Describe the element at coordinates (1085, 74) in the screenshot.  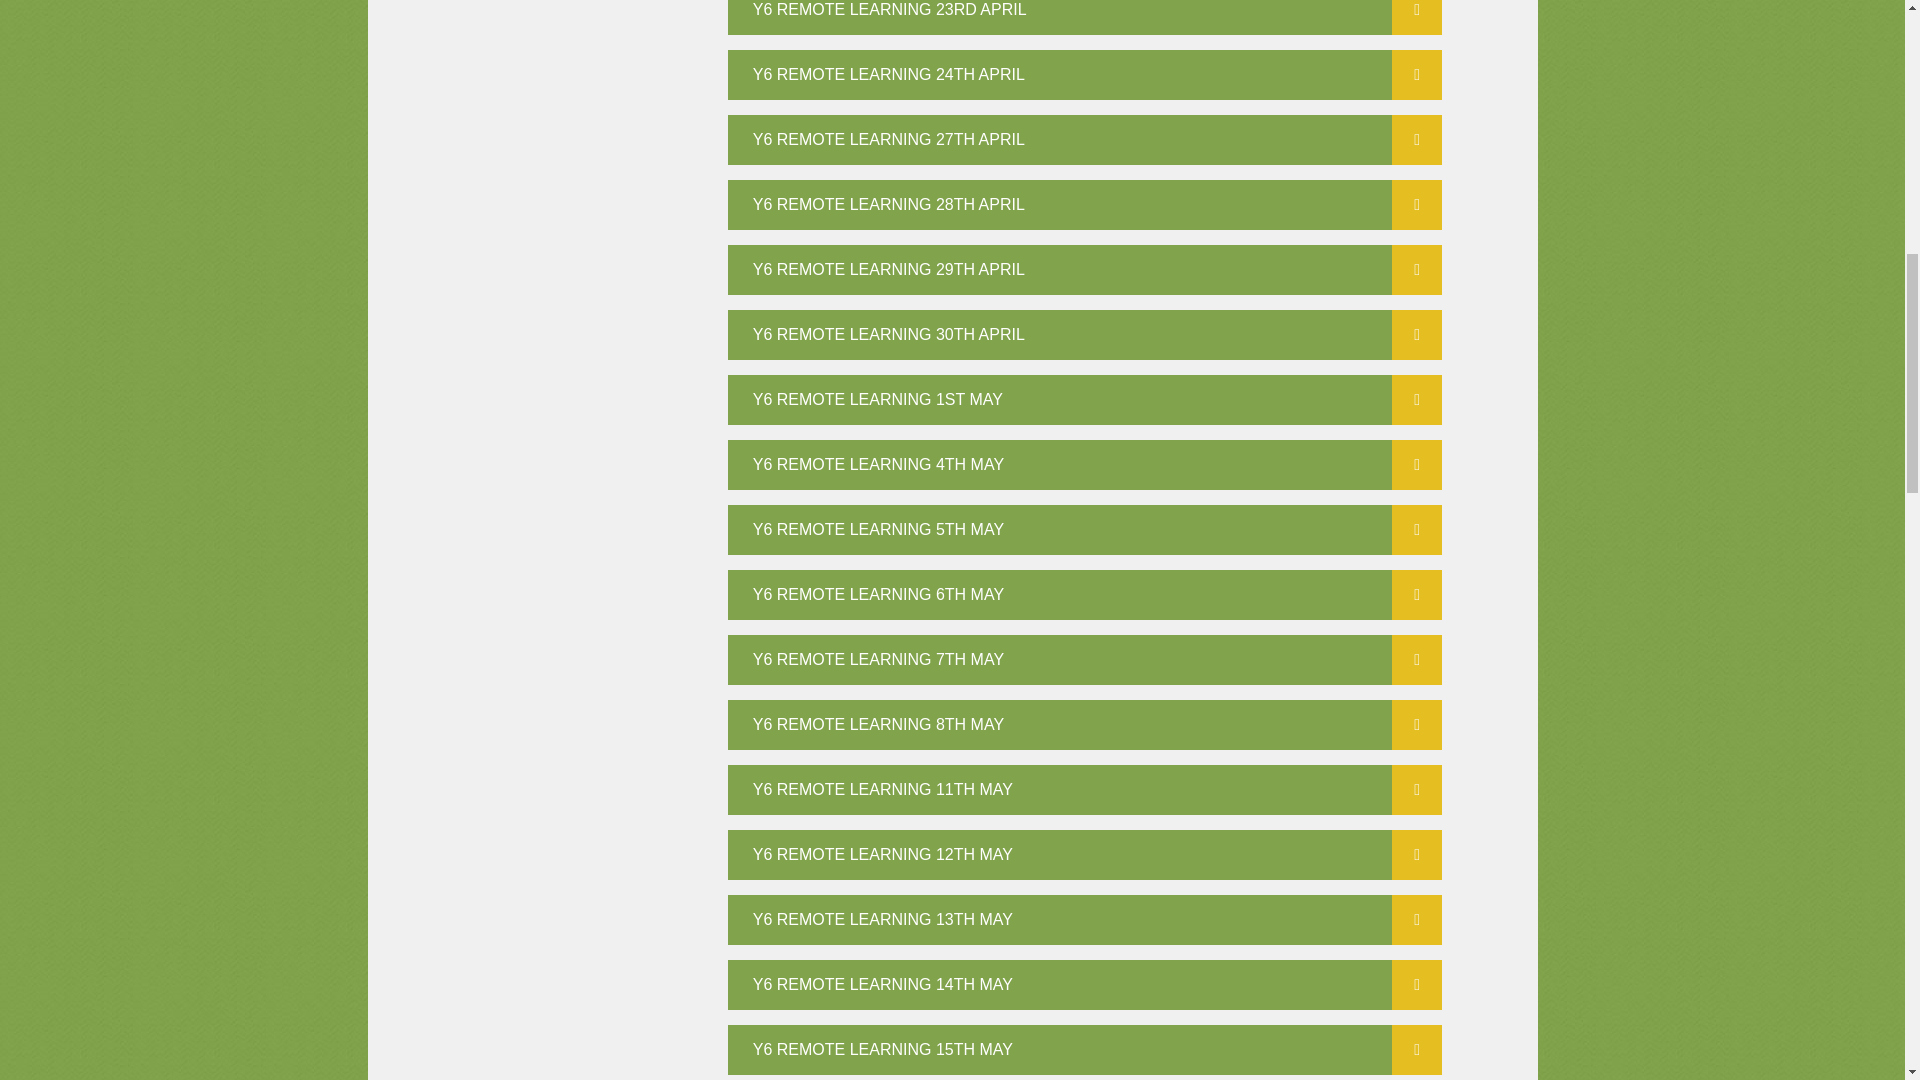
I see `Y6 REMOTE LEARNING 24TH APRIL` at that location.